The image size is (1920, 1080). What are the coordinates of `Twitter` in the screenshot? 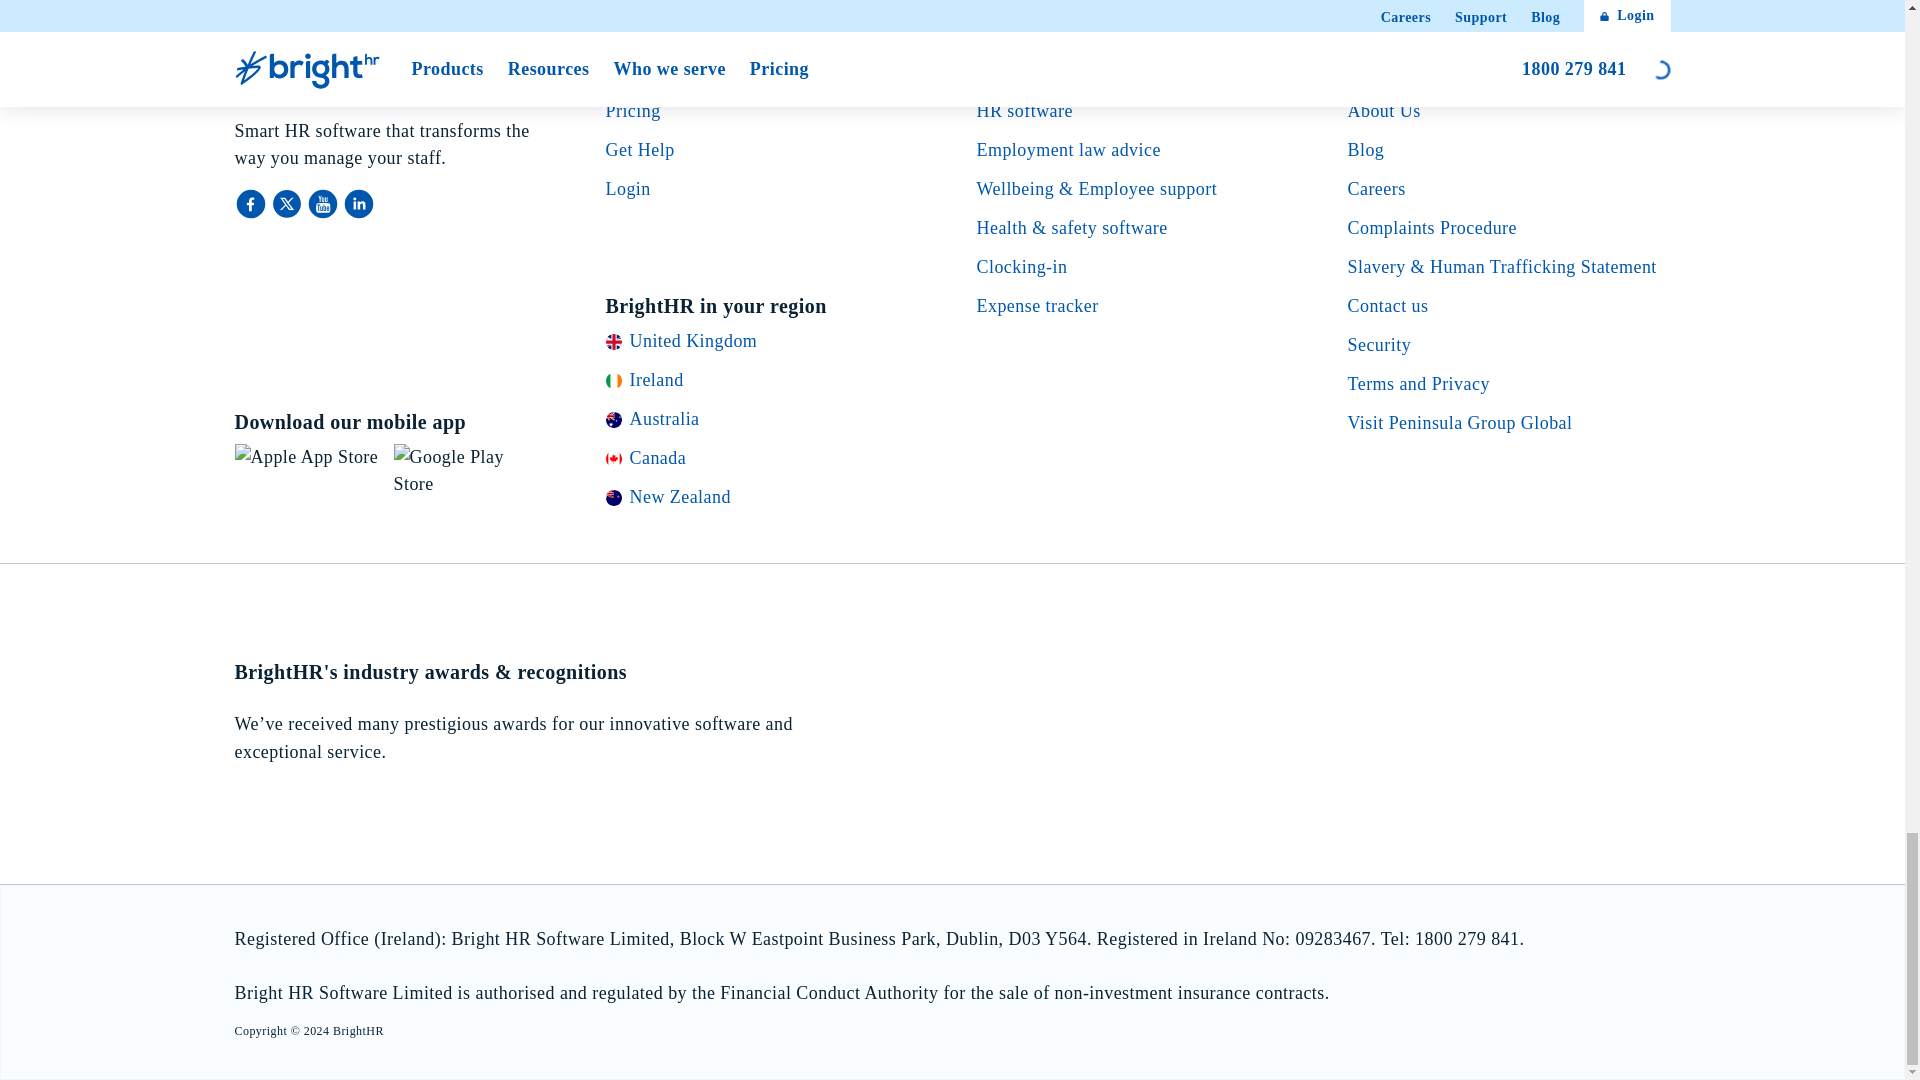 It's located at (288, 204).